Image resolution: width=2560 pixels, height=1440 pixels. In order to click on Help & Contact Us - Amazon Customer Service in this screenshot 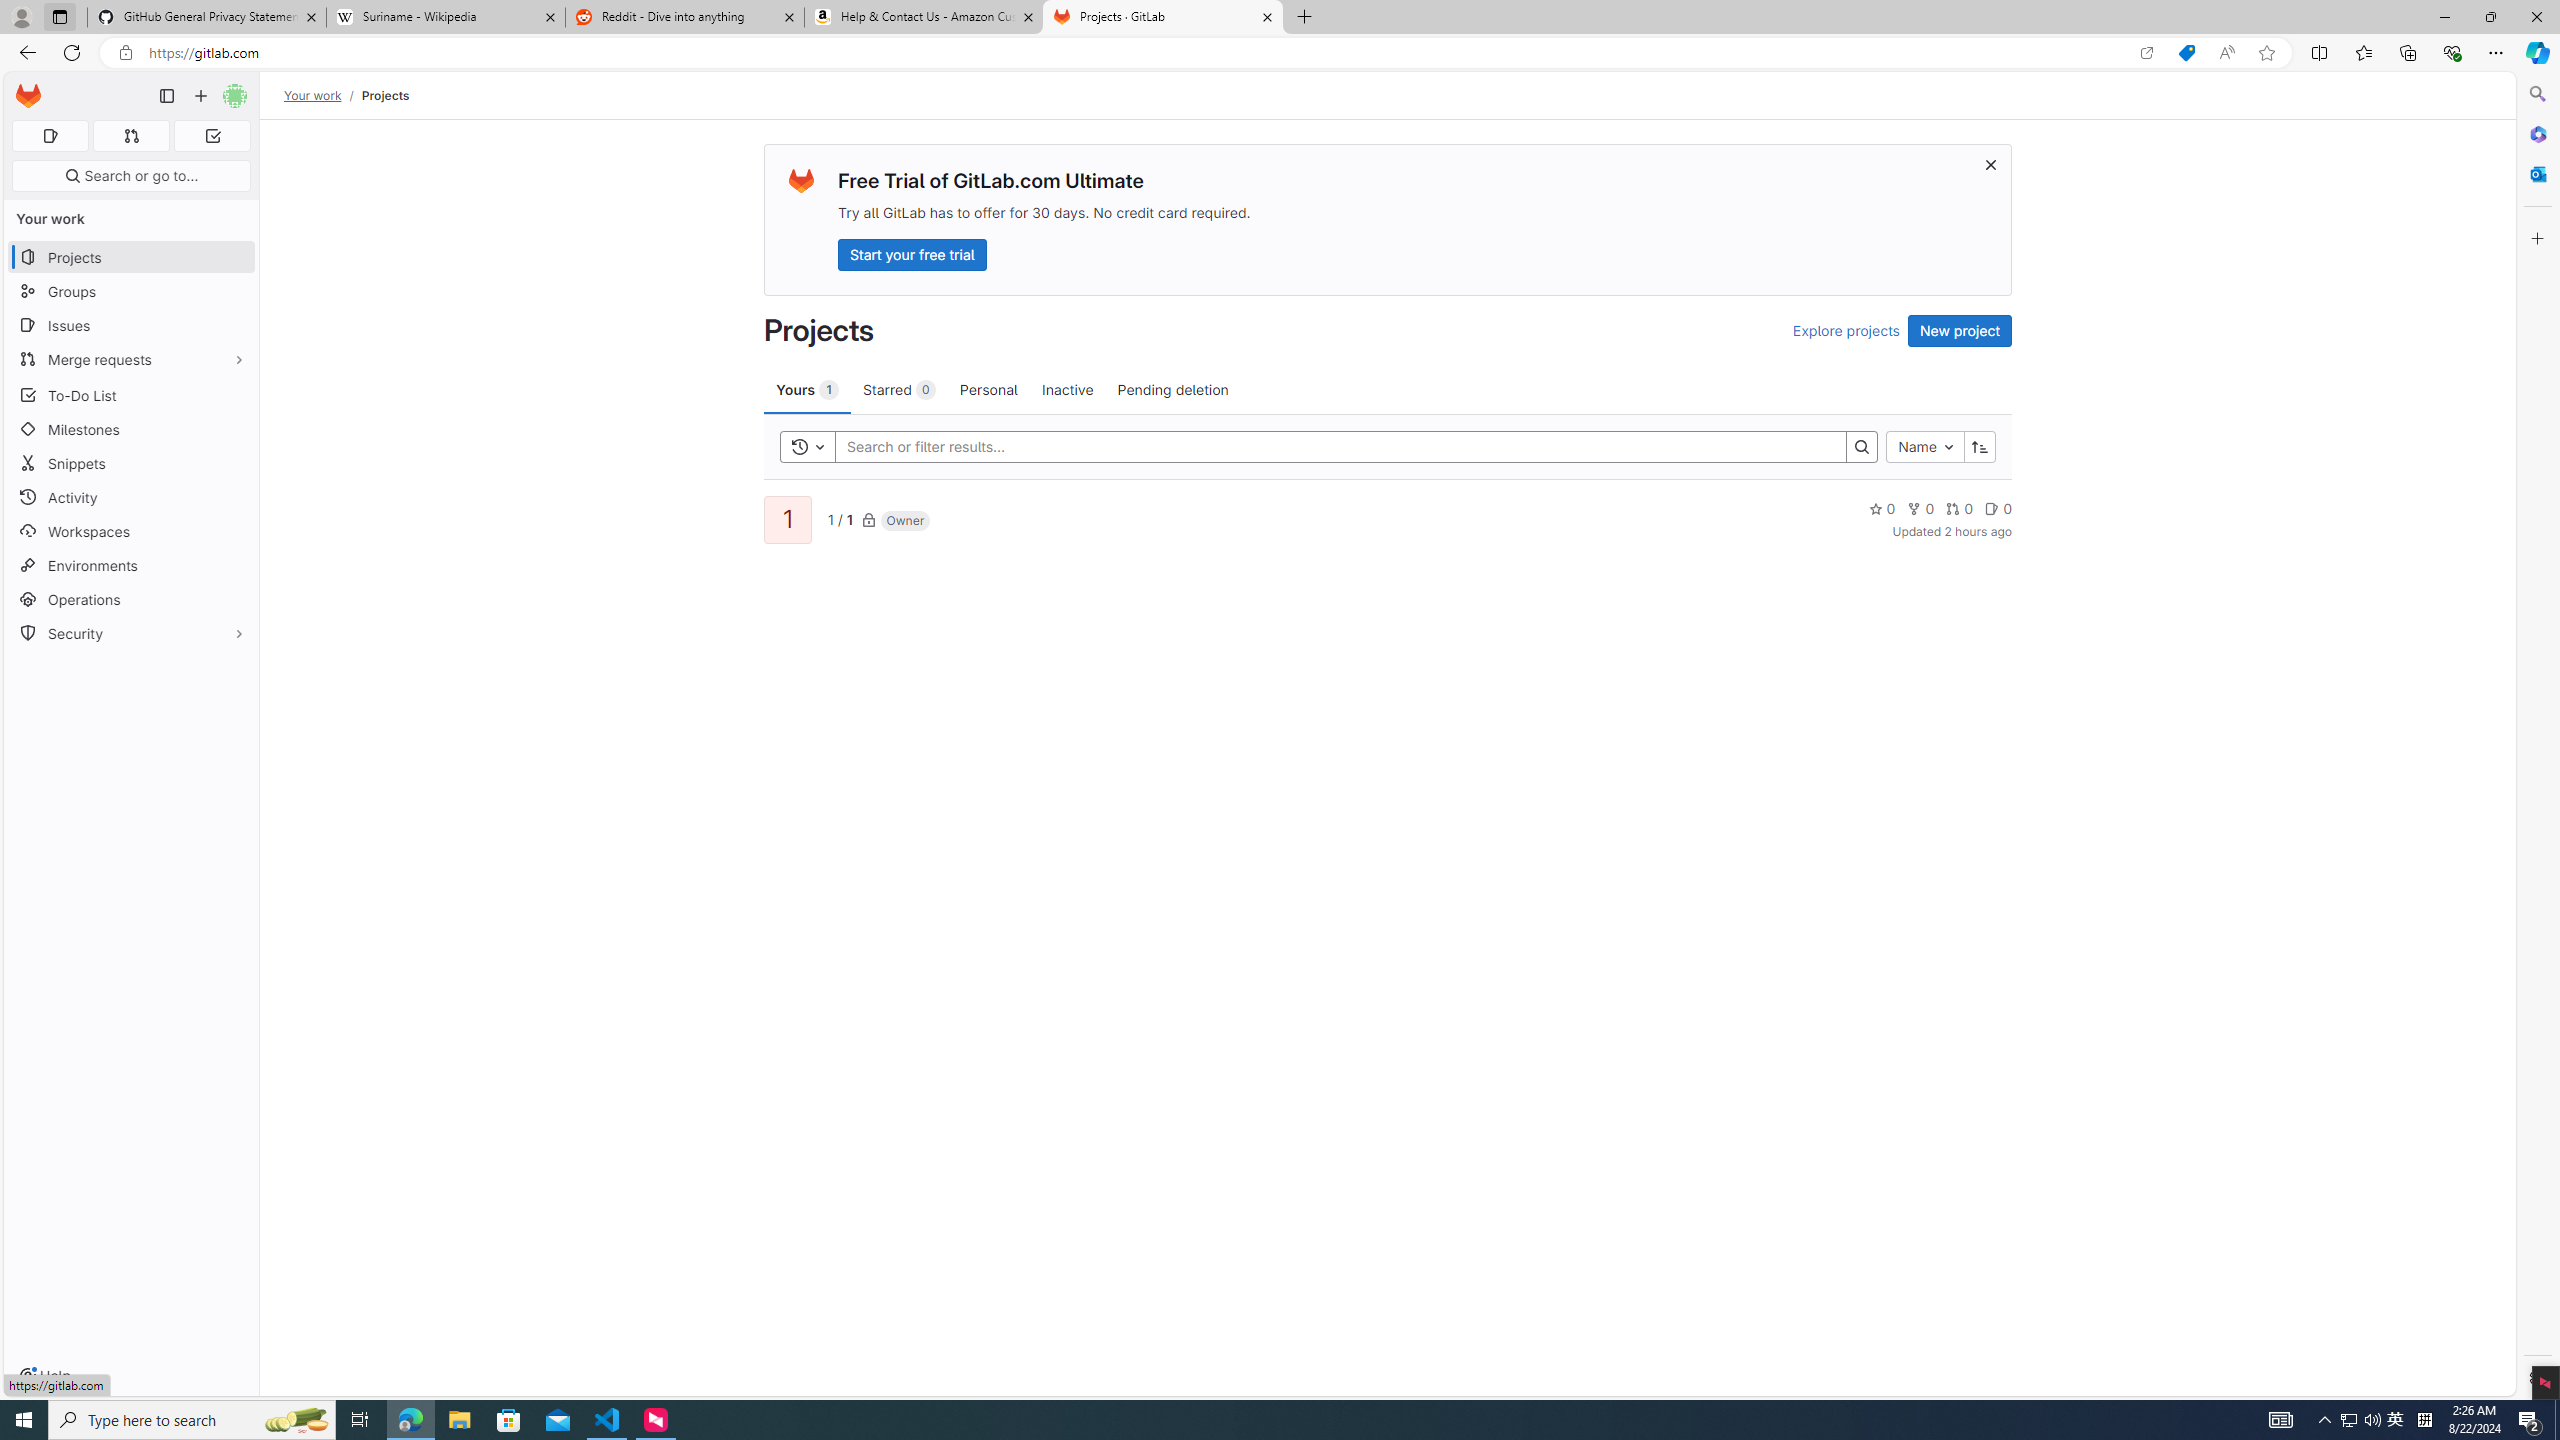, I will do `click(924, 17)`.